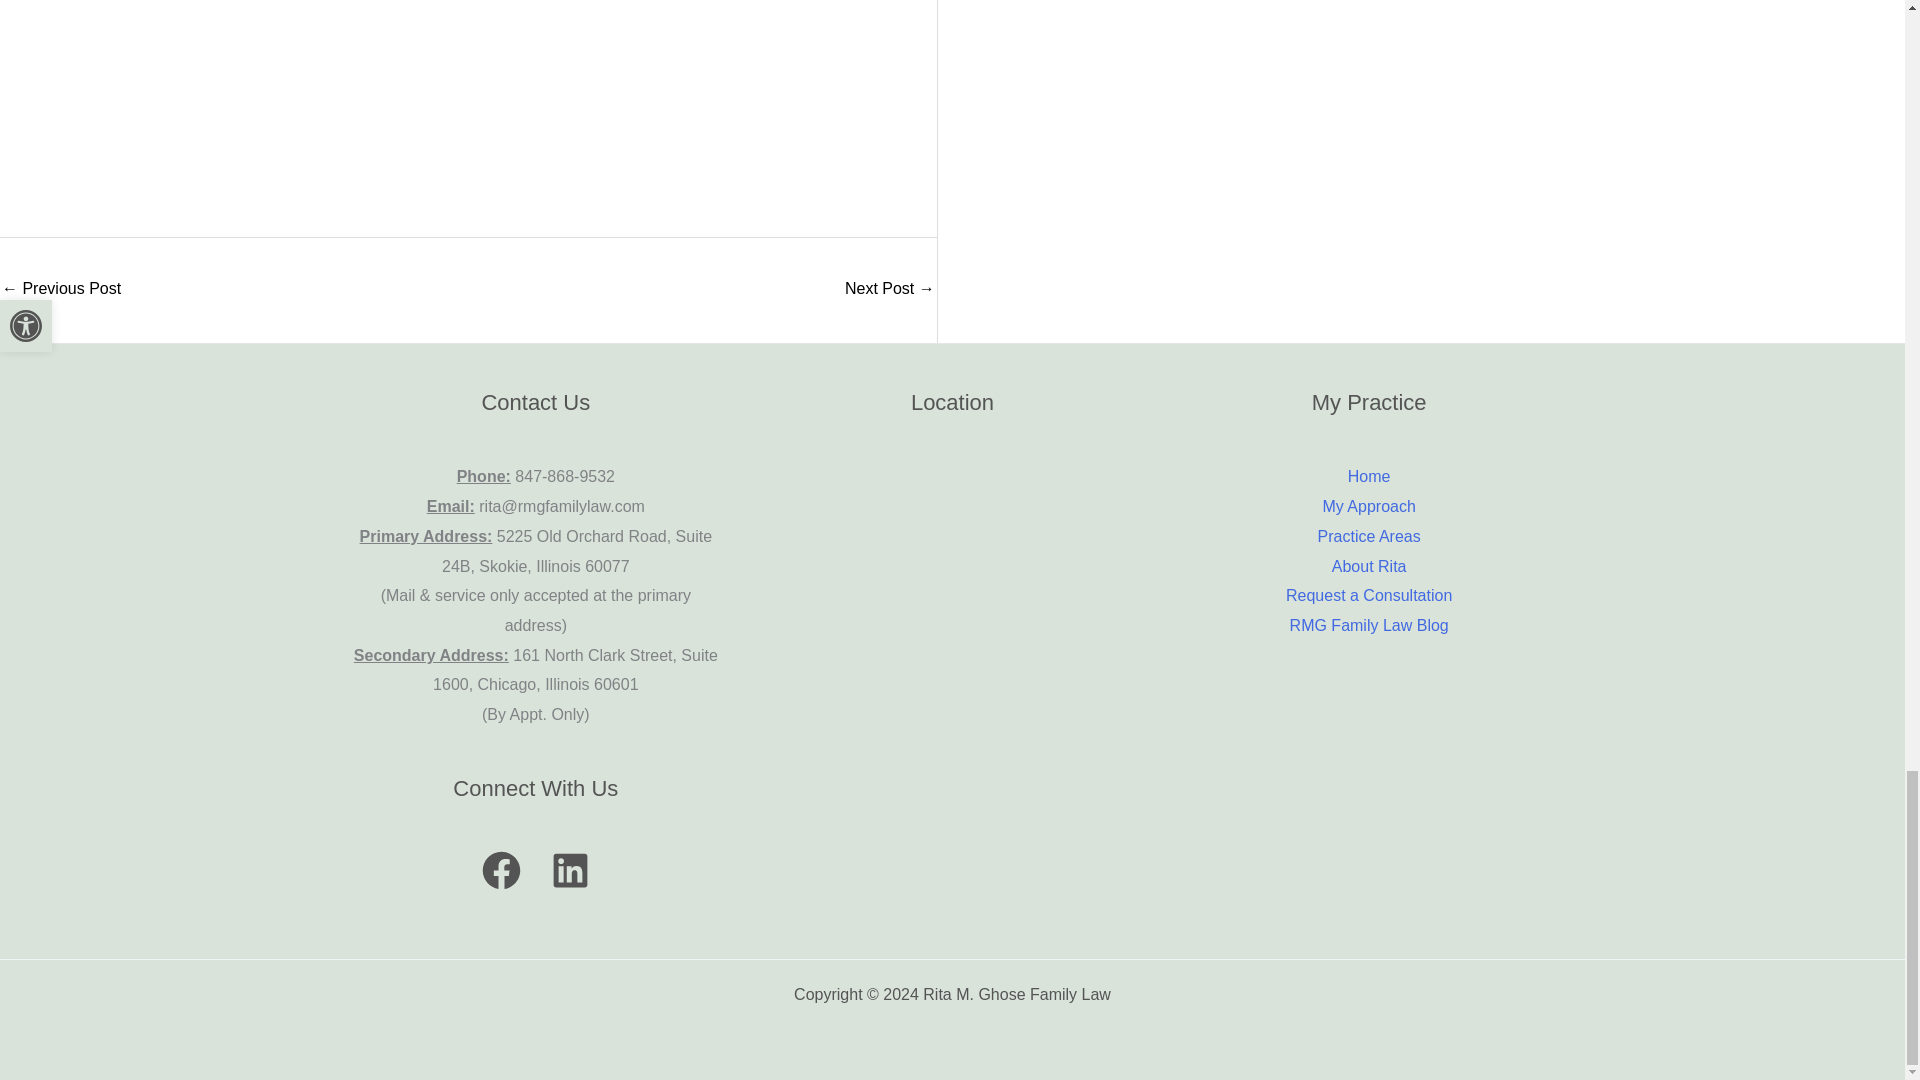 The width and height of the screenshot is (1920, 1080). Describe the element at coordinates (60, 290) in the screenshot. I see `RMG Family Law Wishes You A Happy New Year` at that location.